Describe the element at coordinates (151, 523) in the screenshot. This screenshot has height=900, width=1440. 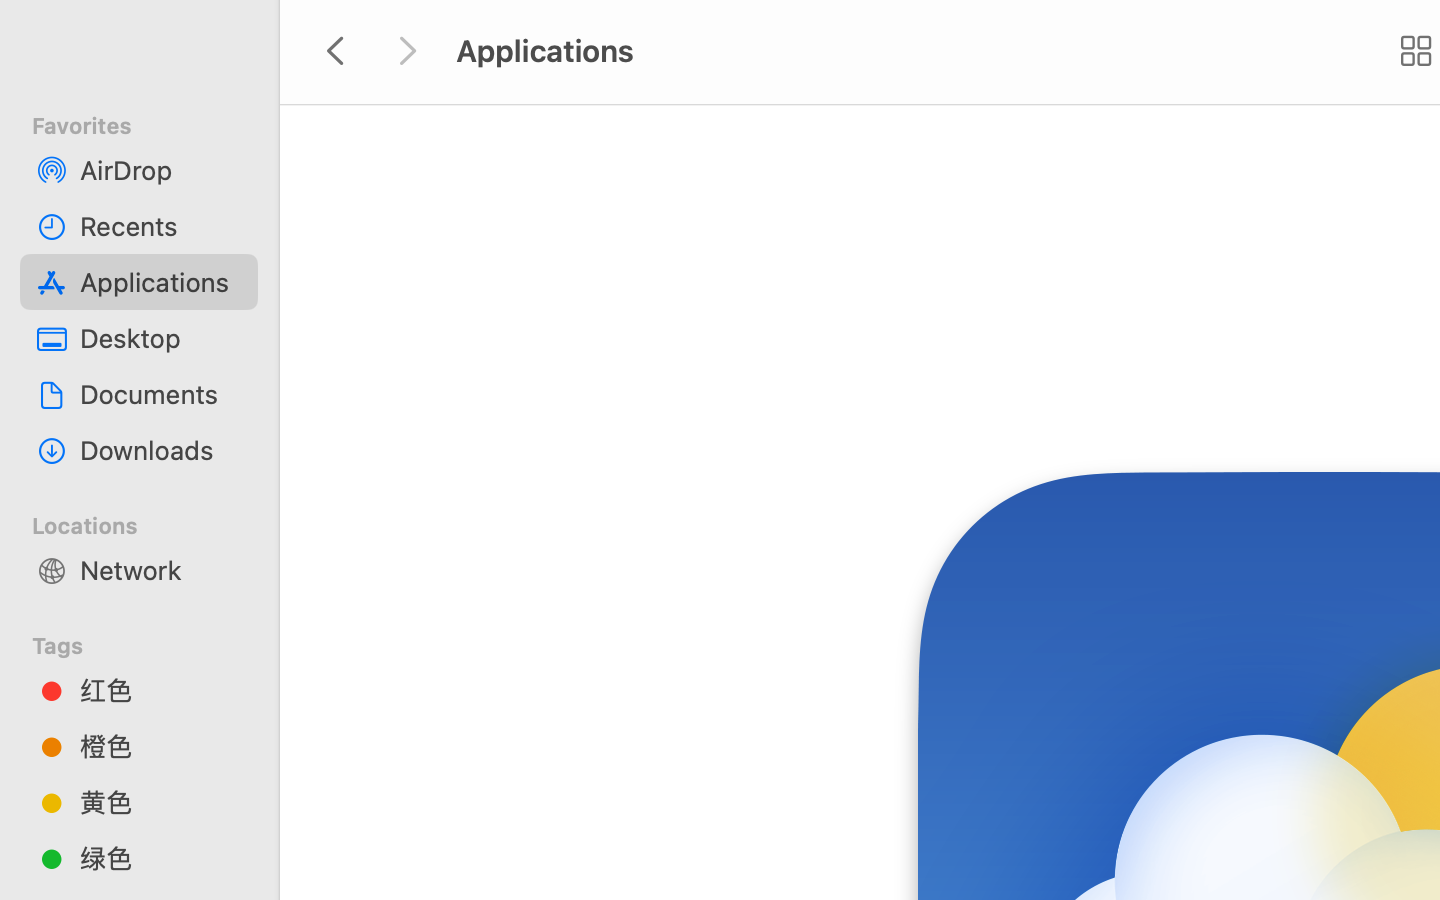
I see `Locations` at that location.